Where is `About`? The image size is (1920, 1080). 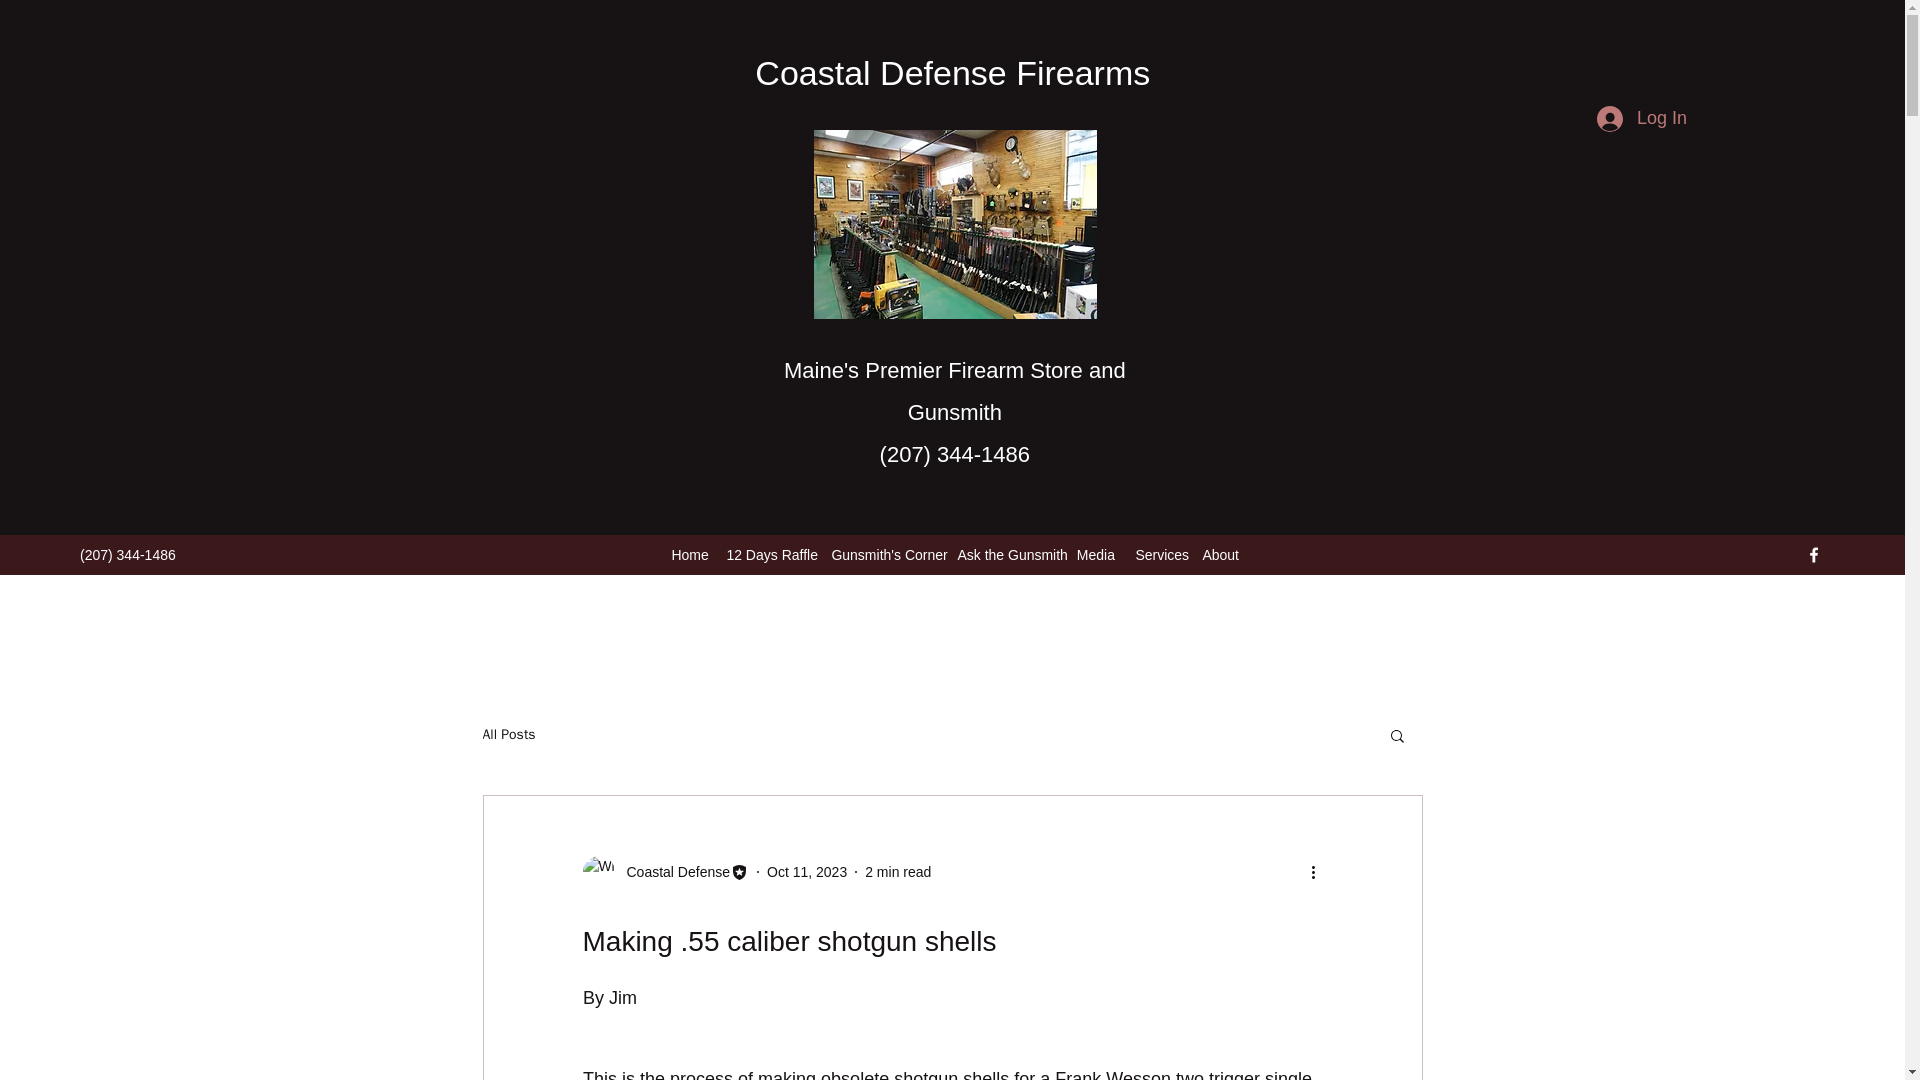 About is located at coordinates (1219, 555).